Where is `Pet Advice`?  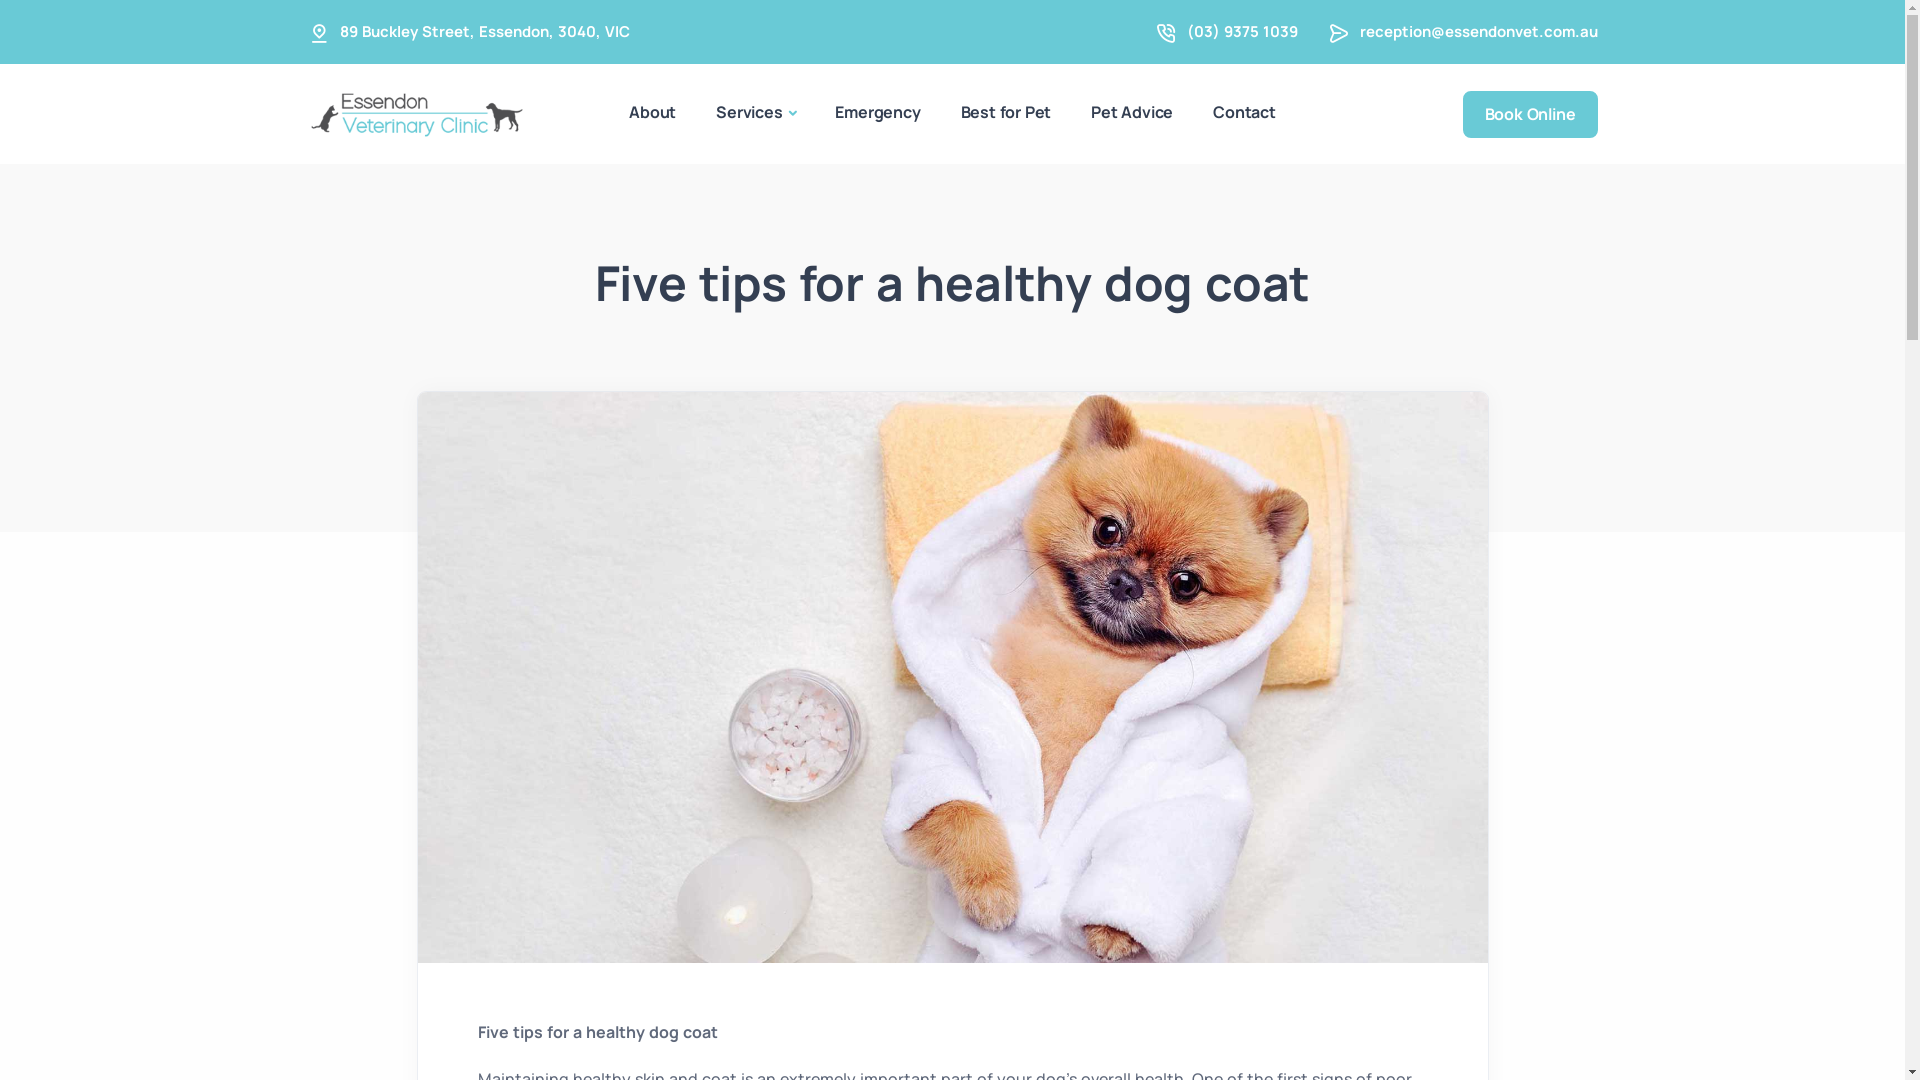 Pet Advice is located at coordinates (1132, 112).